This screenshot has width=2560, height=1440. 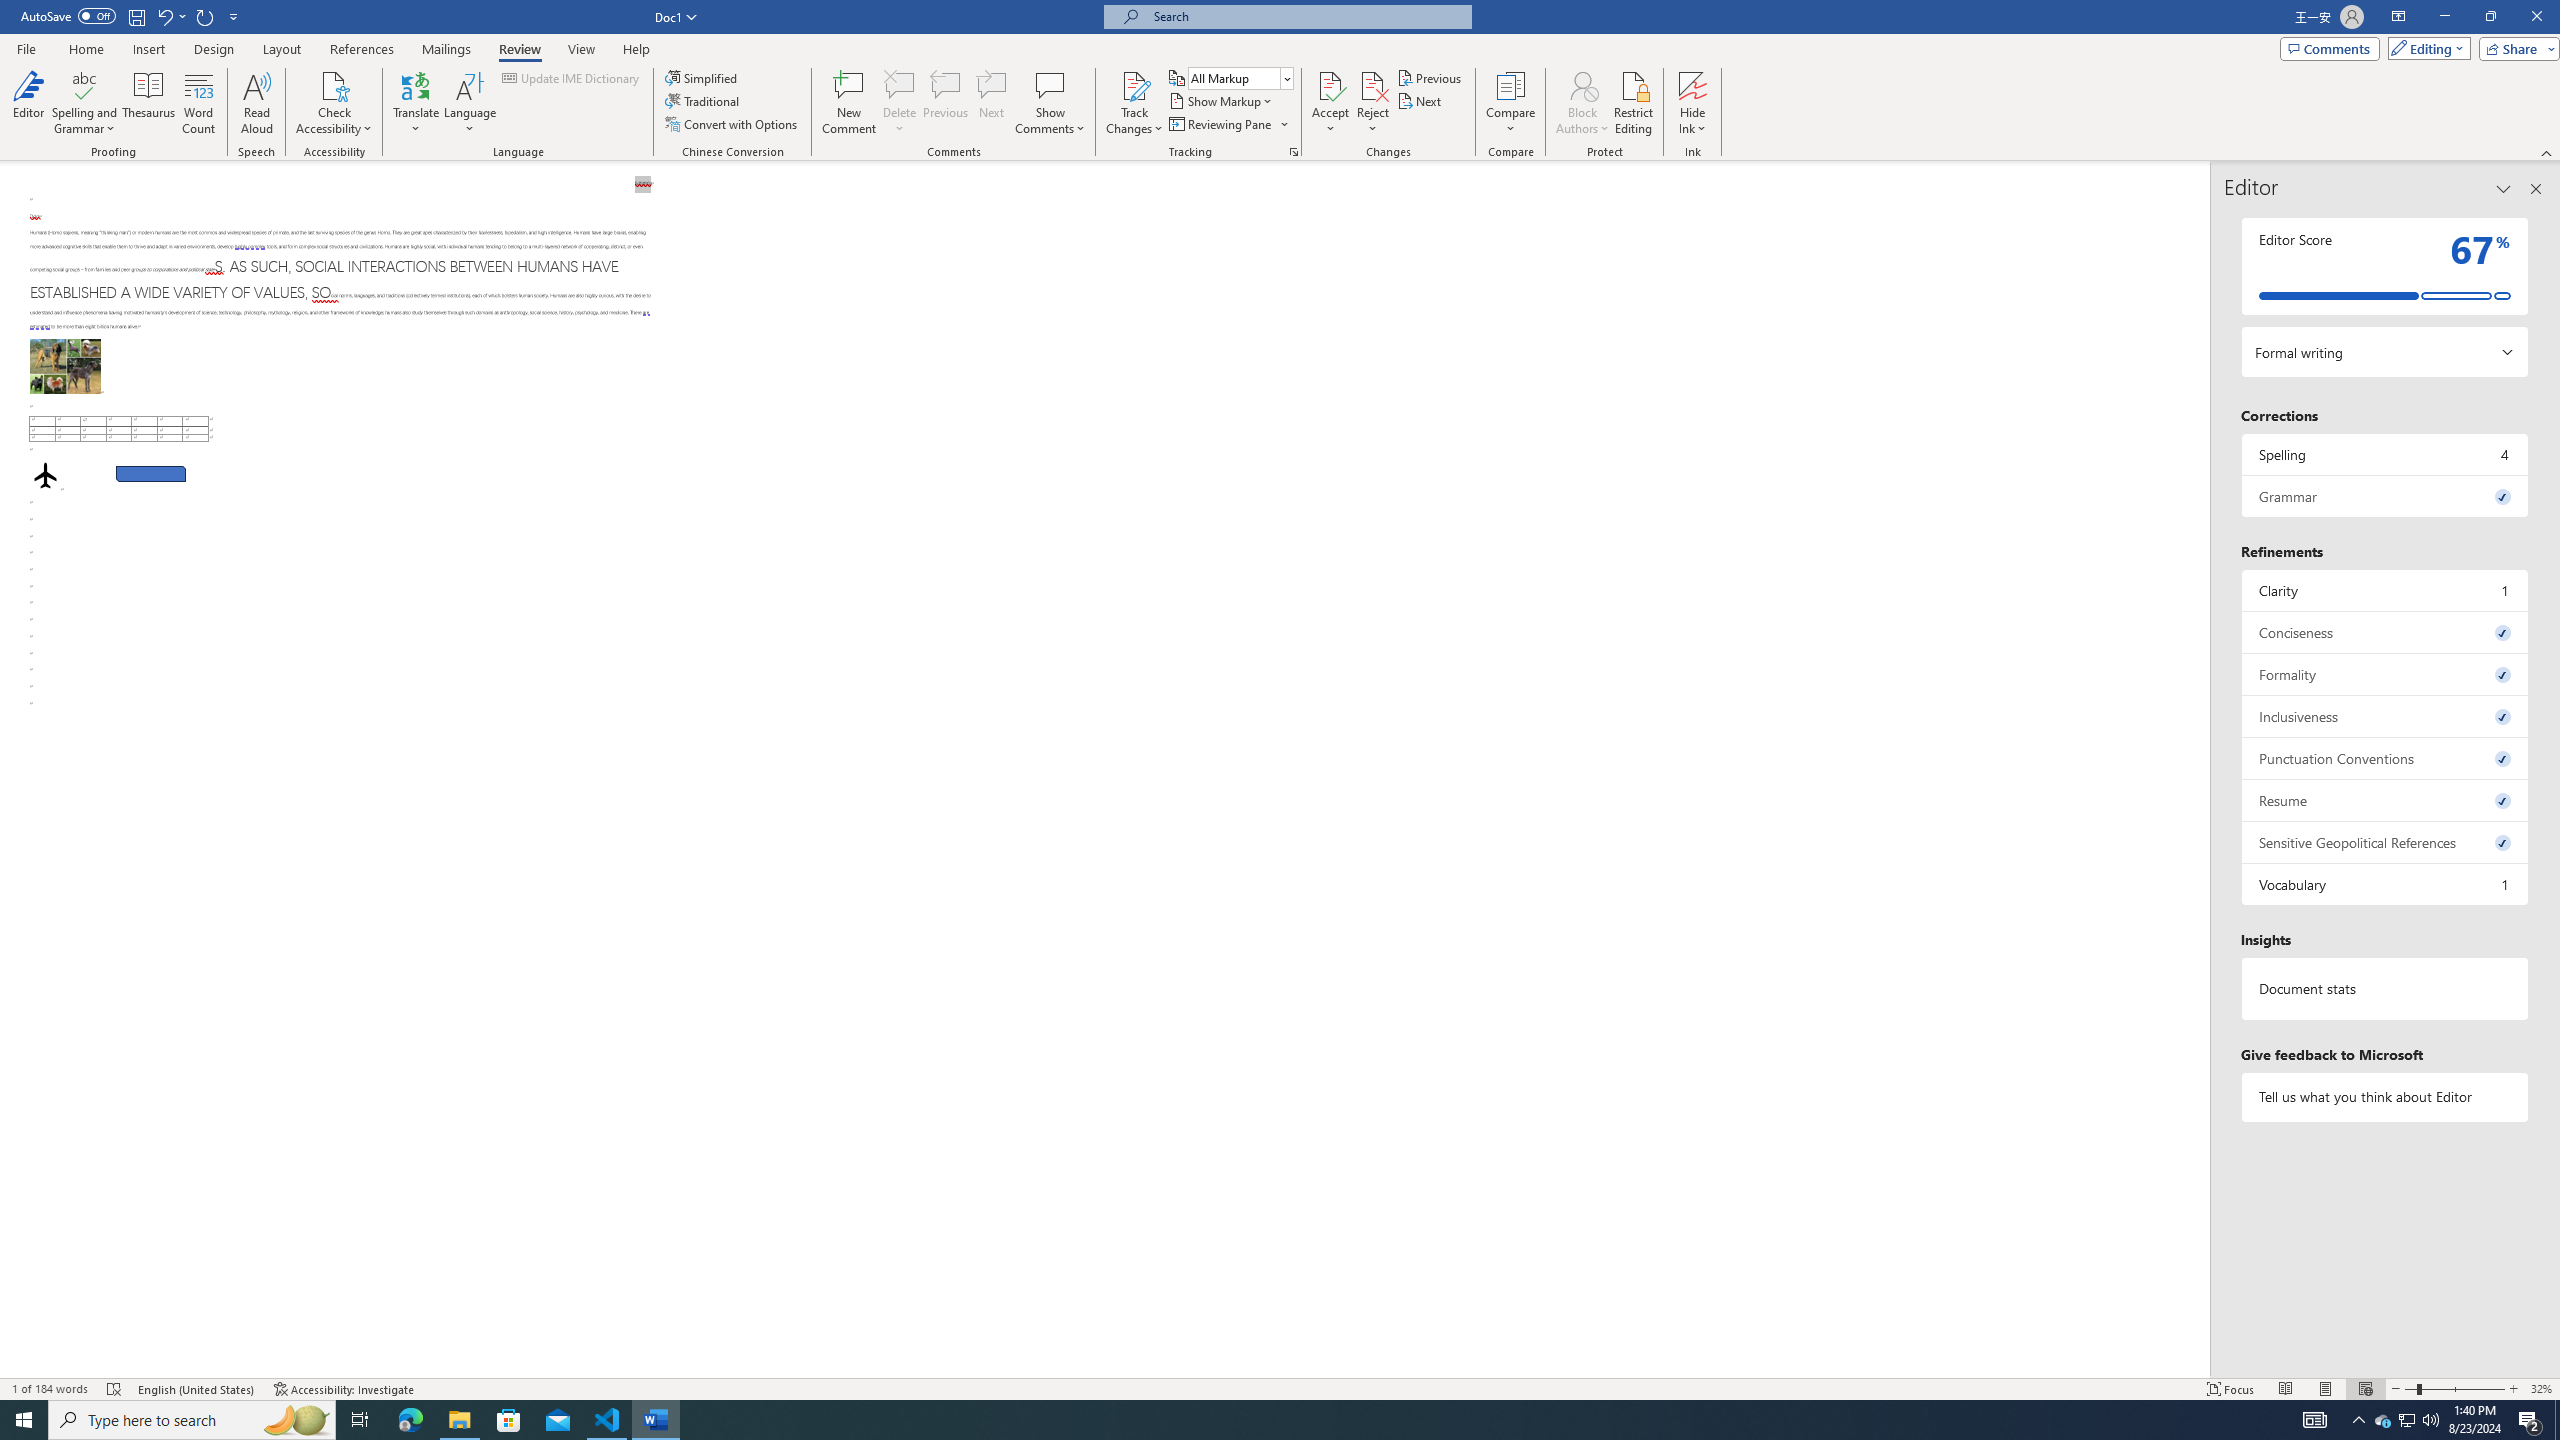 I want to click on Share, so click(x=2515, y=48).